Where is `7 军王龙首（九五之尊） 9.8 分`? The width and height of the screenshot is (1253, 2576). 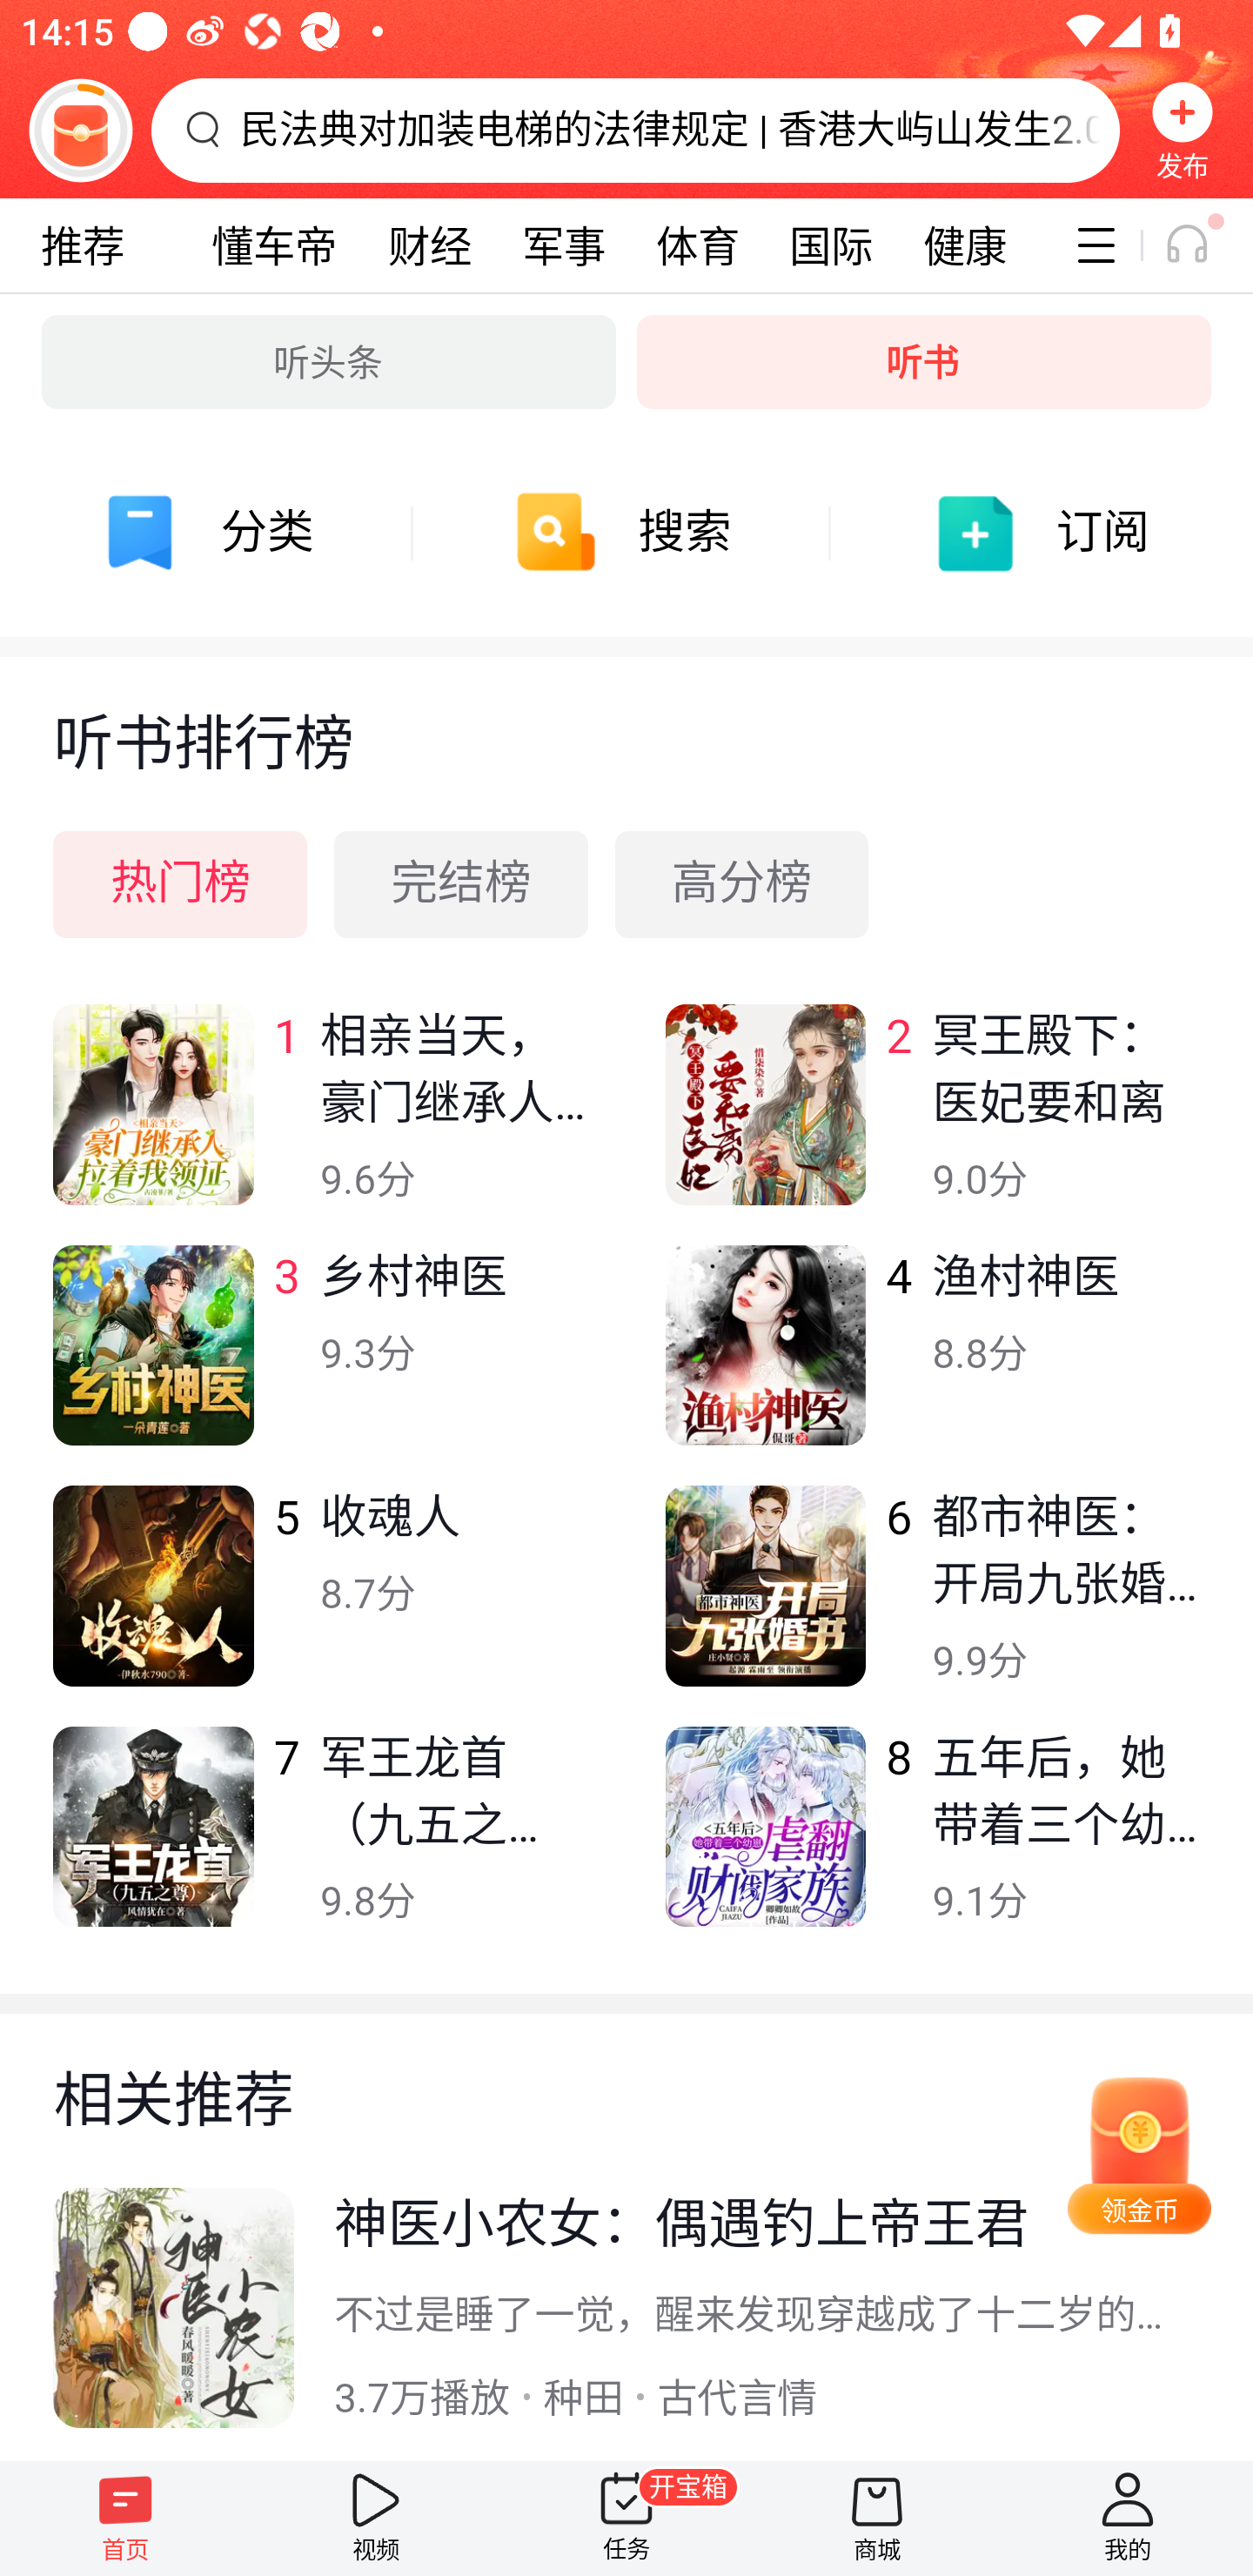
7 军王龙首（九五之尊） 9.8 分 is located at coordinates (321, 1847).